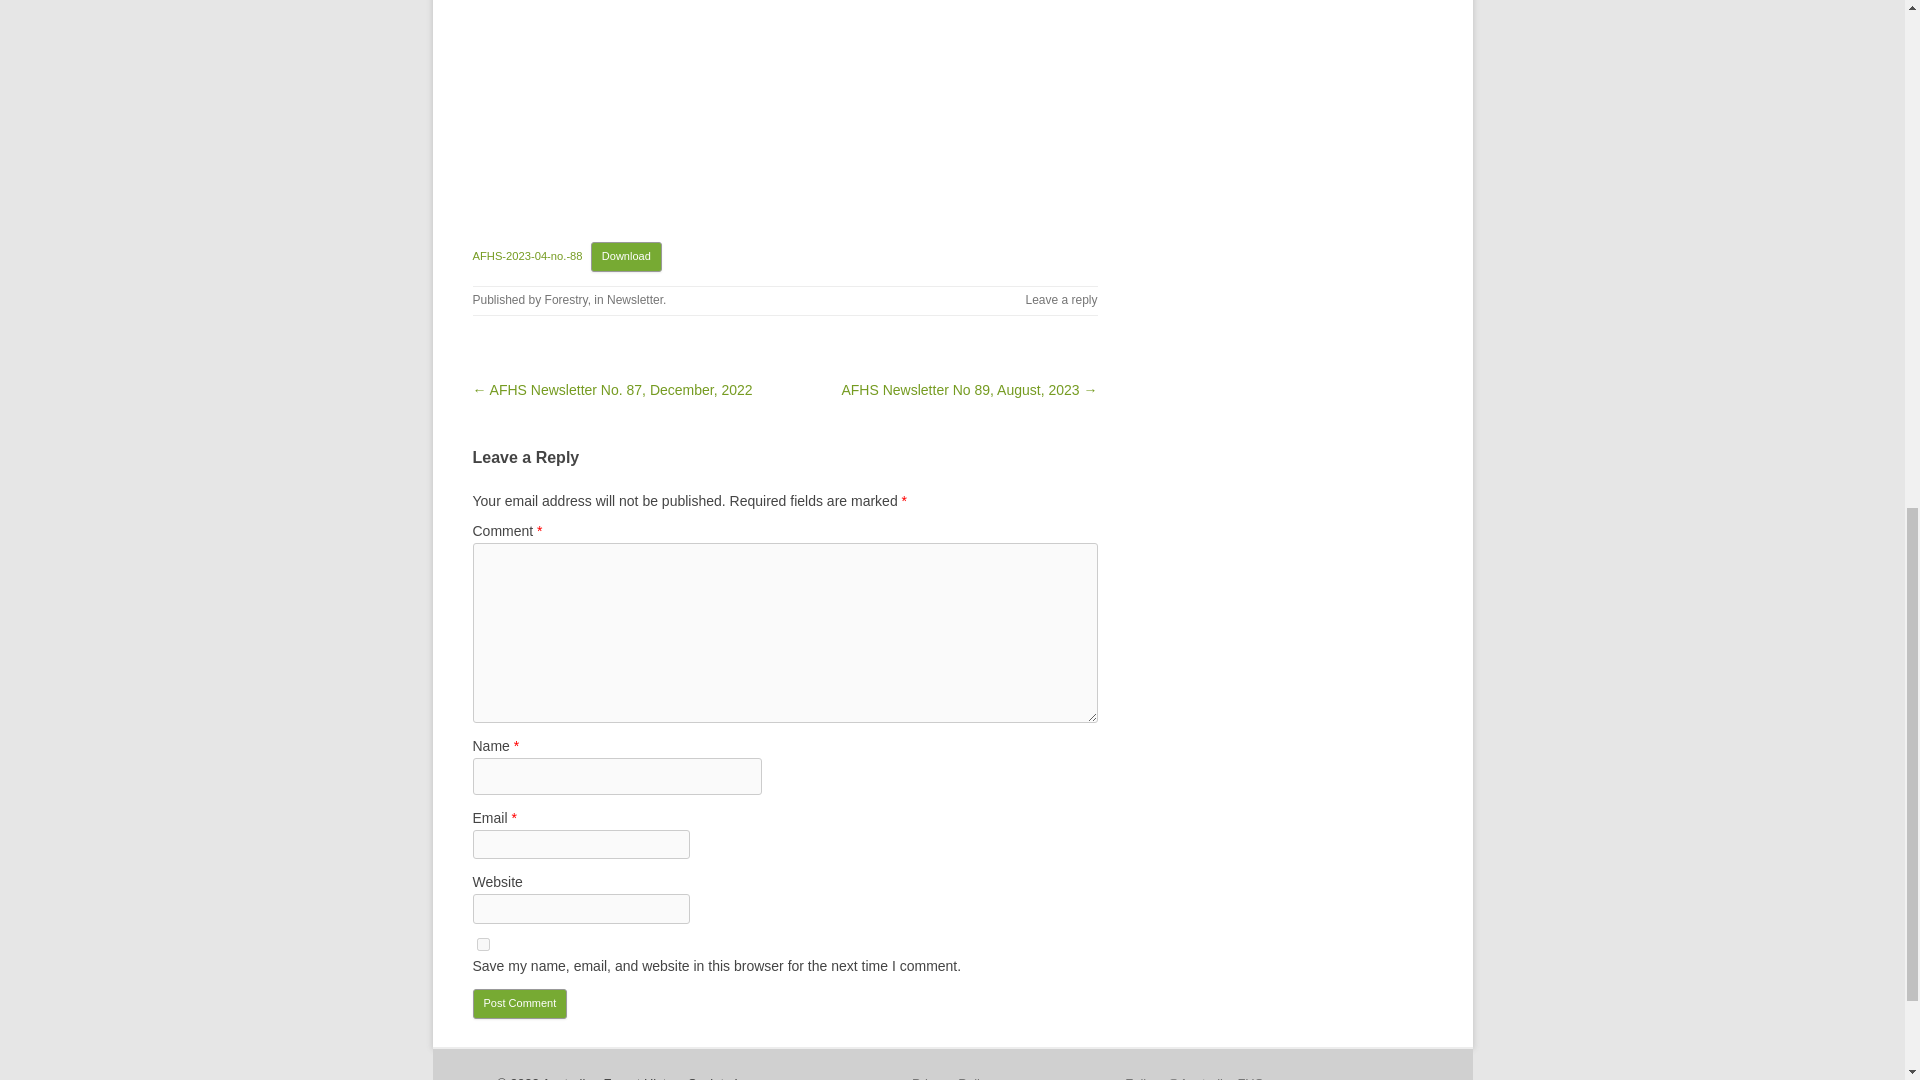 This screenshot has height=1080, width=1920. I want to click on Newsletter, so click(634, 299).